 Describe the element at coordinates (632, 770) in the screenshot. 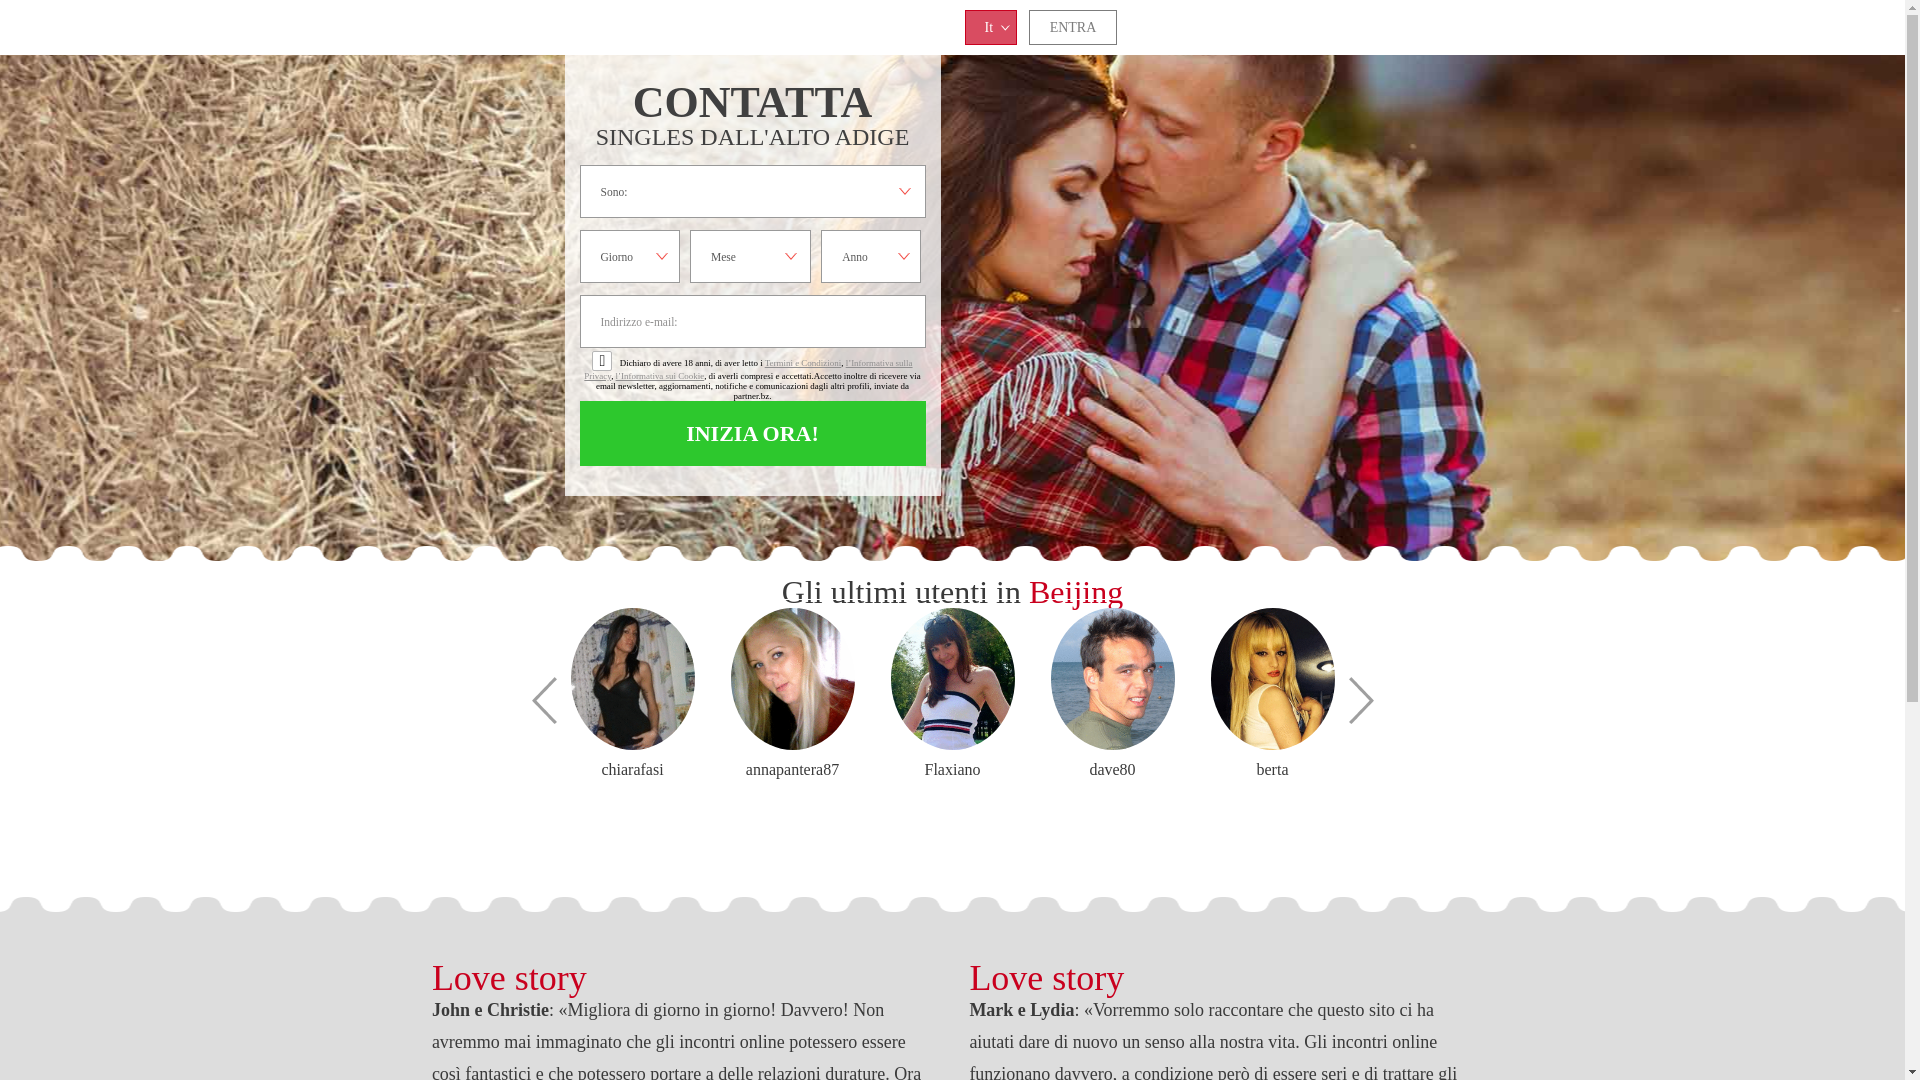

I see `chiarafasi` at that location.